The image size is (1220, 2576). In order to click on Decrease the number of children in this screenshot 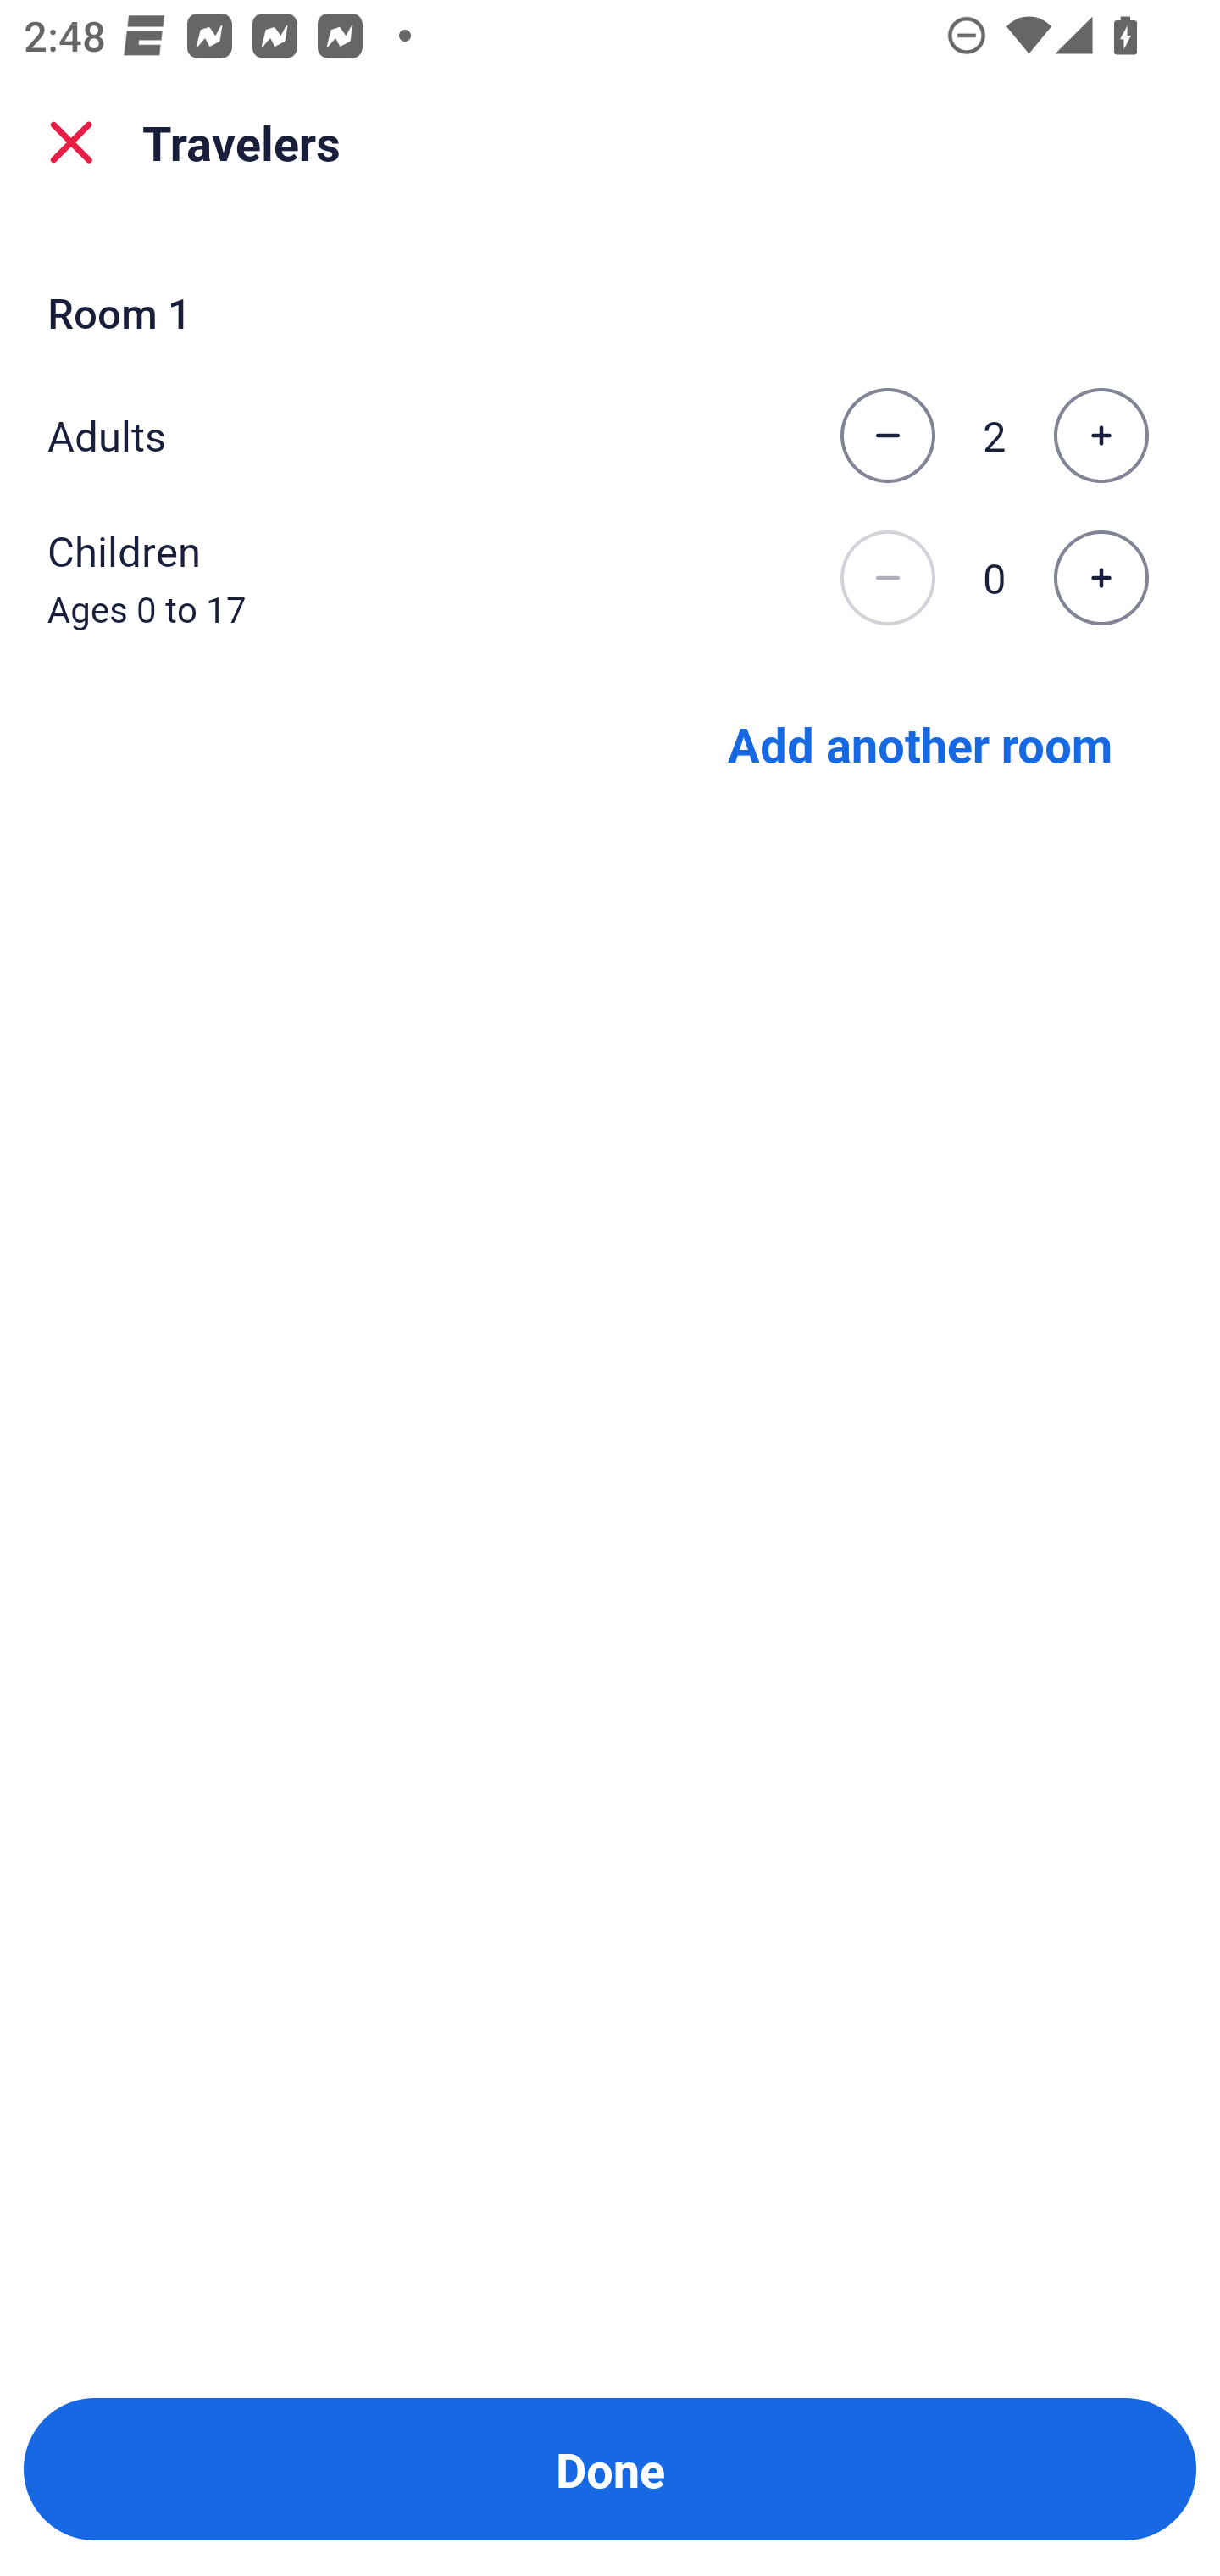, I will do `click(887, 578)`.